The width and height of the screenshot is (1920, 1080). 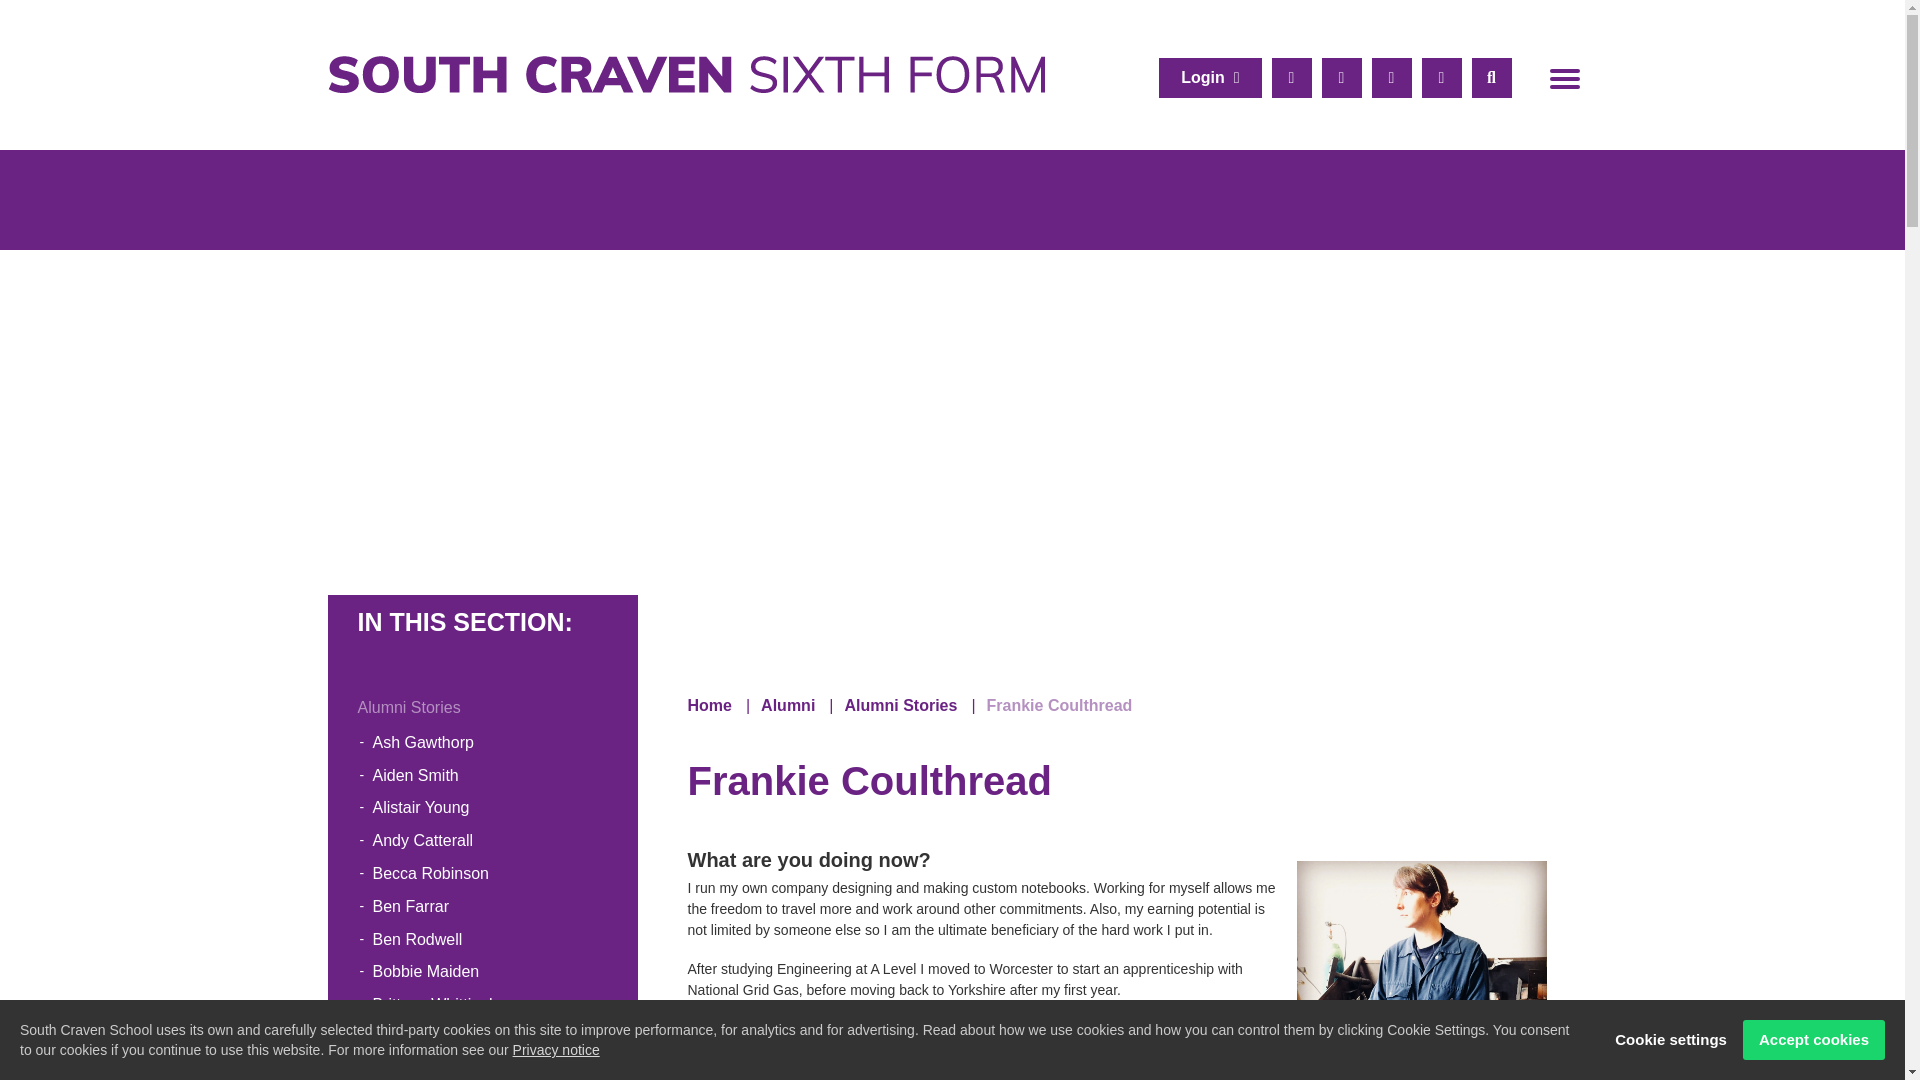 What do you see at coordinates (482, 874) in the screenshot?
I see `Becca Robinson` at bounding box center [482, 874].